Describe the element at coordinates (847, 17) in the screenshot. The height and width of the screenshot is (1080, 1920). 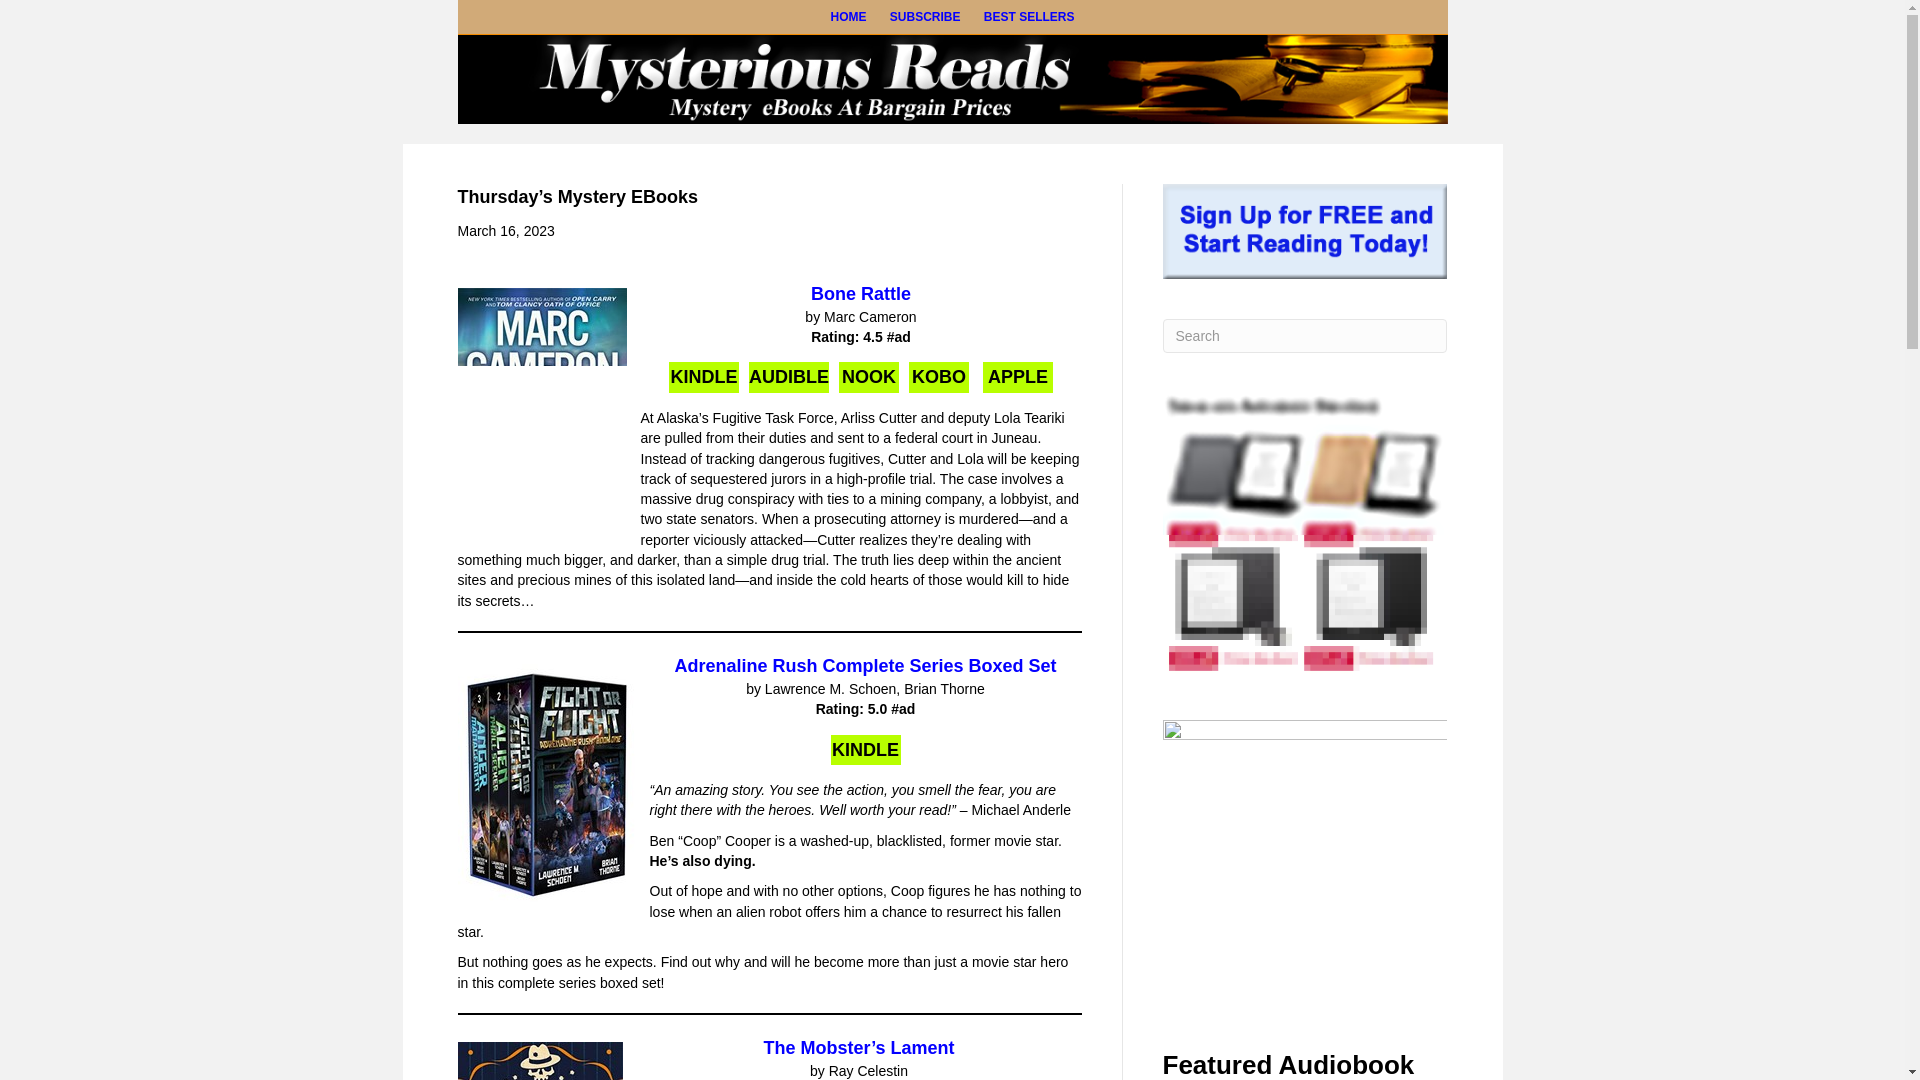
I see `HOME` at that location.